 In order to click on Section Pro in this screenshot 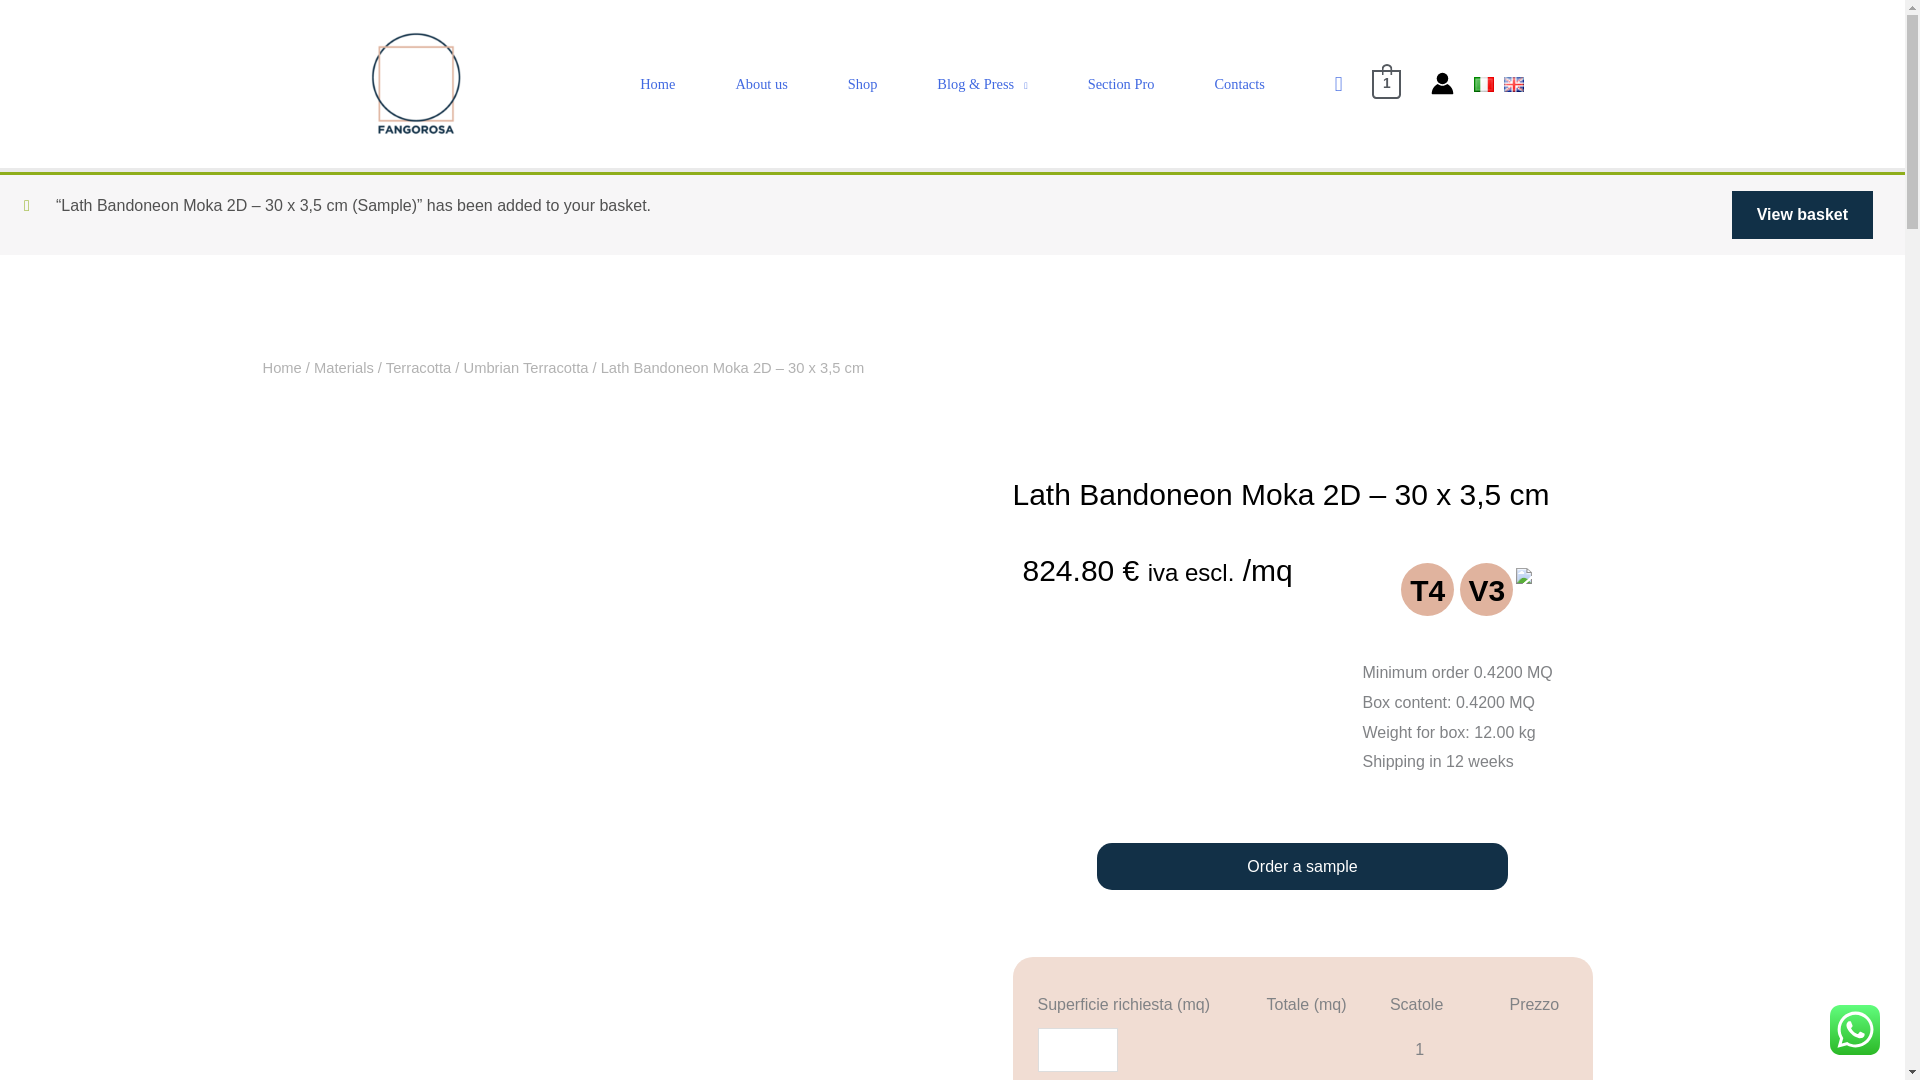, I will do `click(1120, 84)`.